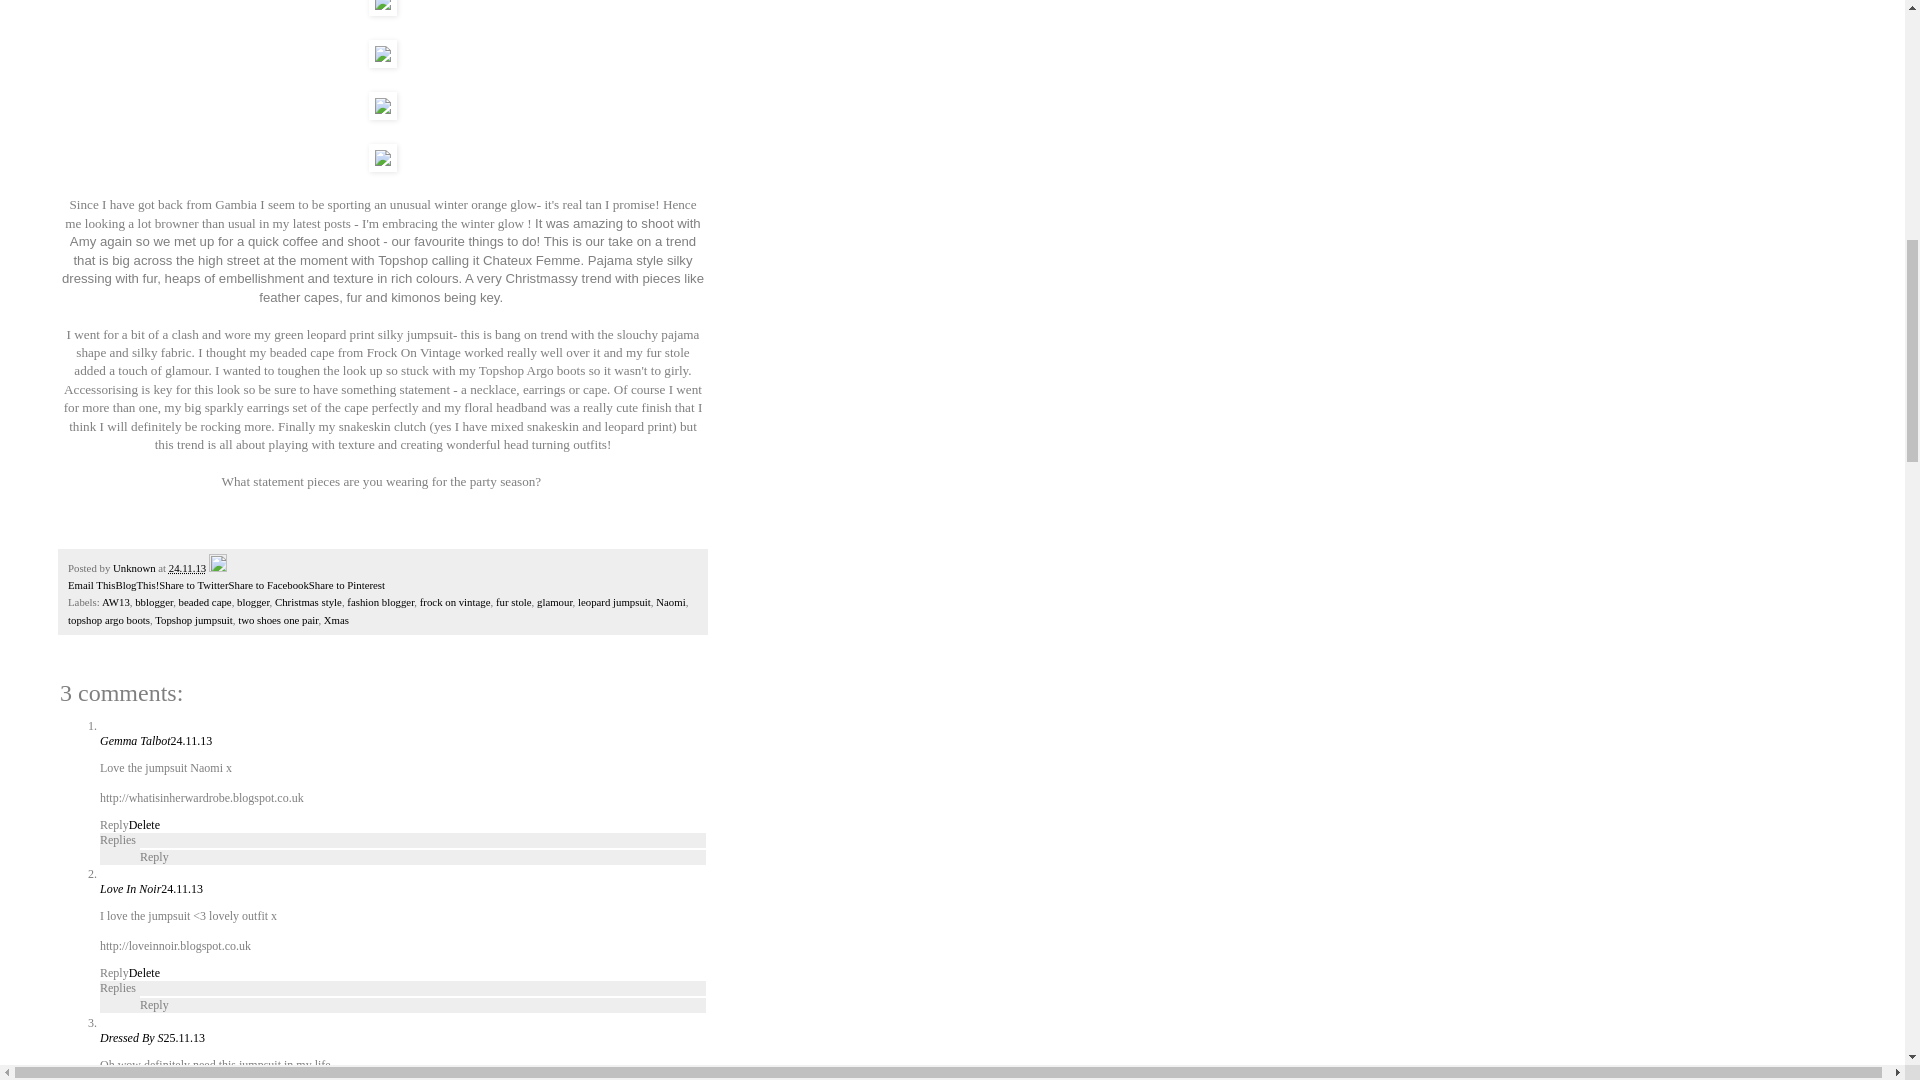  Describe the element at coordinates (347, 584) in the screenshot. I see `Share to Pinterest` at that location.